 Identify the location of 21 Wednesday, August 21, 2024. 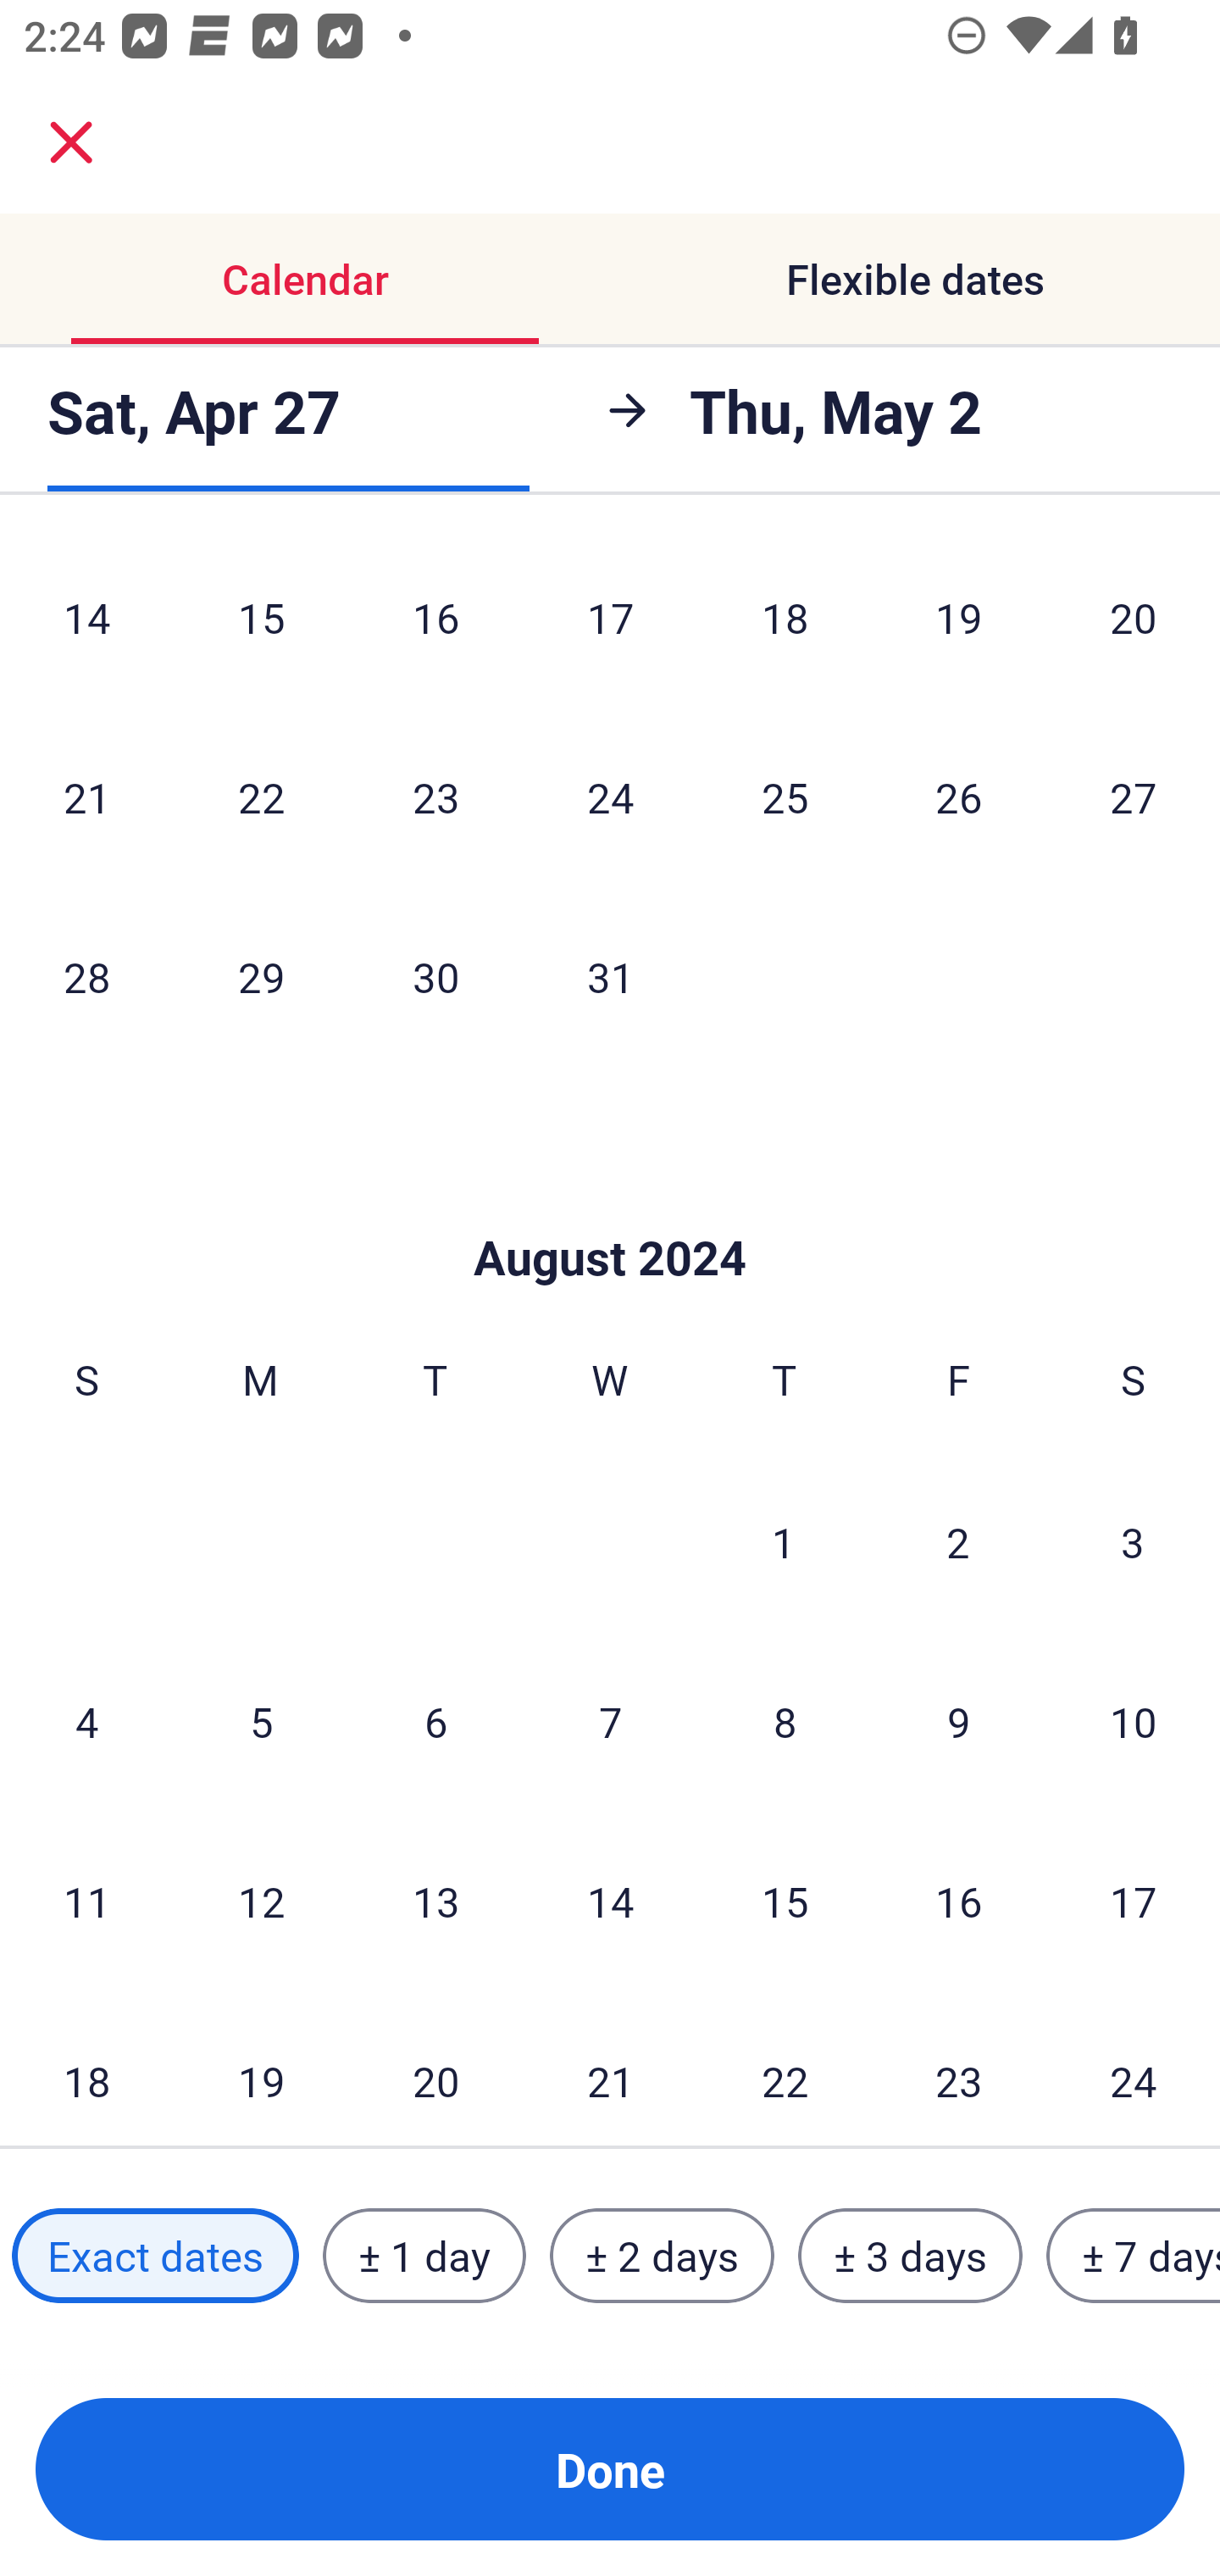
(610, 2069).